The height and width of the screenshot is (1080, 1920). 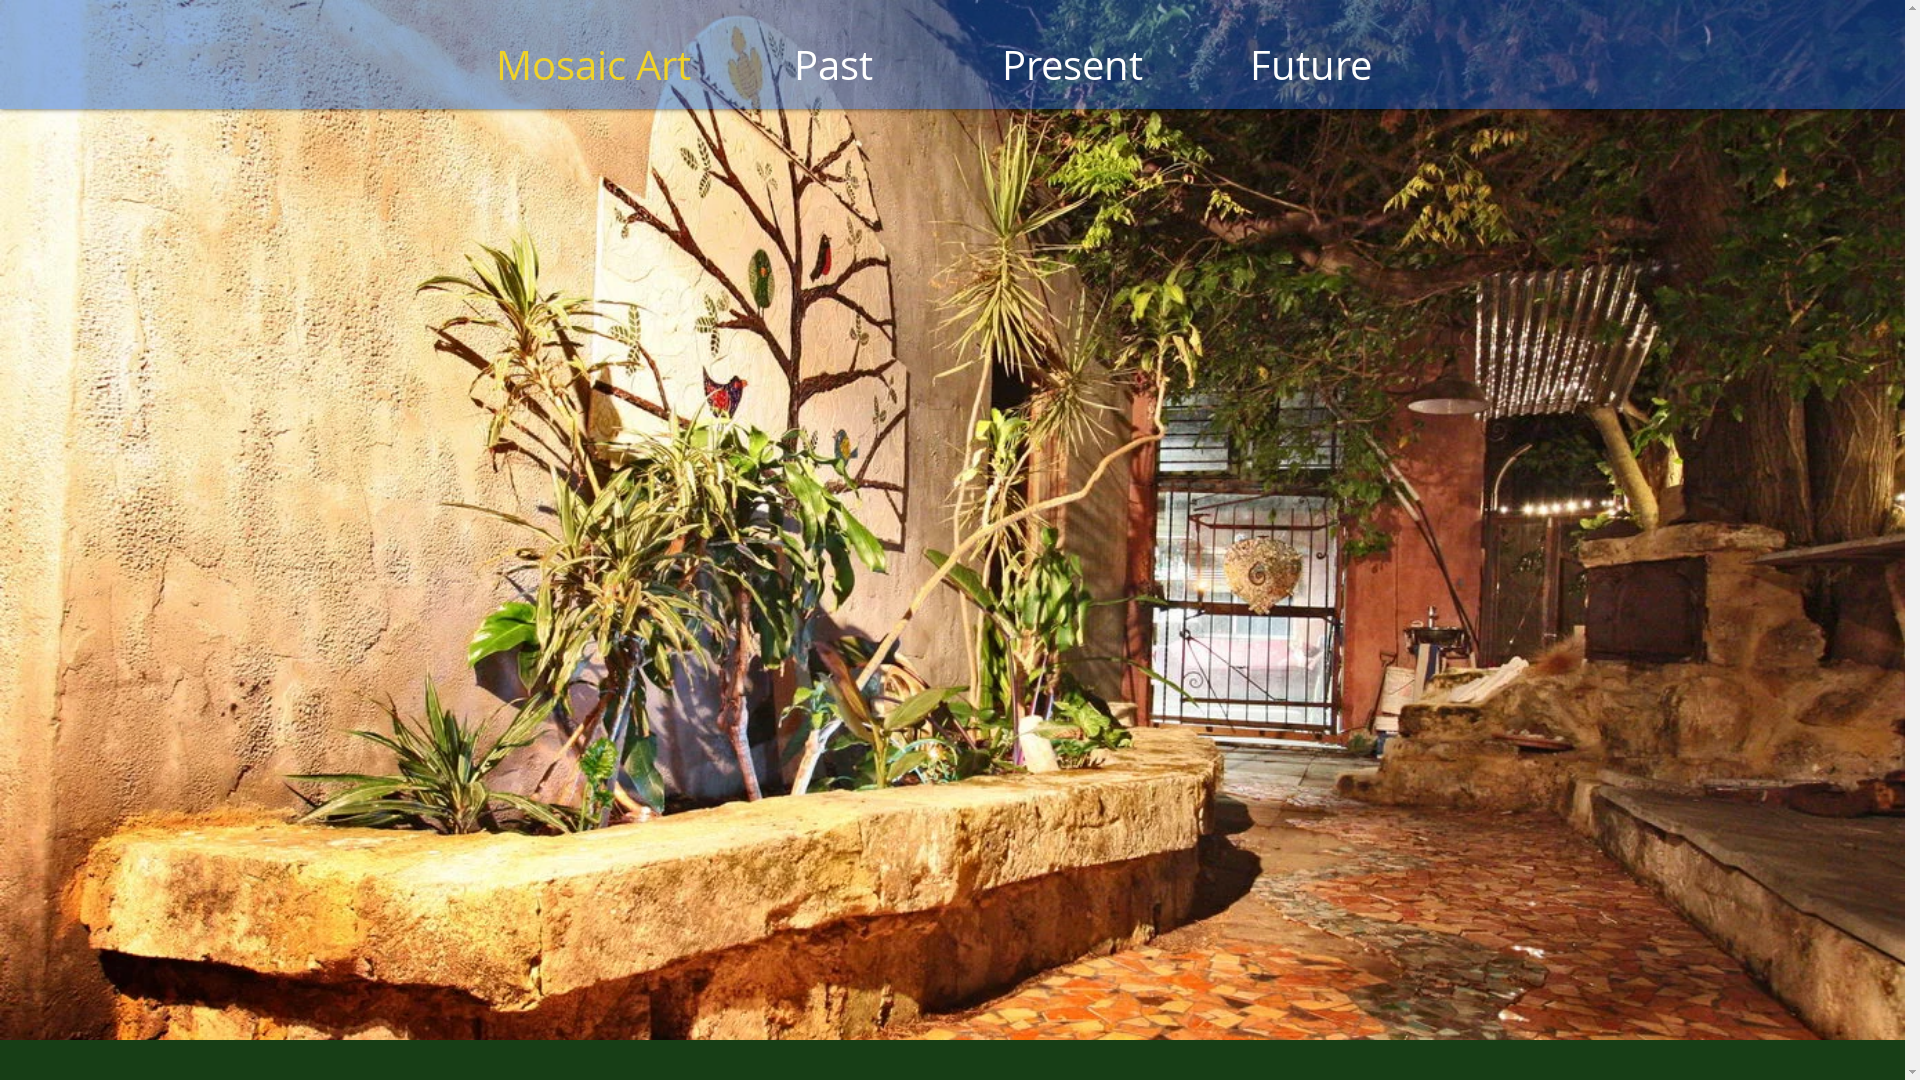 What do you see at coordinates (594, 65) in the screenshot?
I see `Mosaic Art` at bounding box center [594, 65].